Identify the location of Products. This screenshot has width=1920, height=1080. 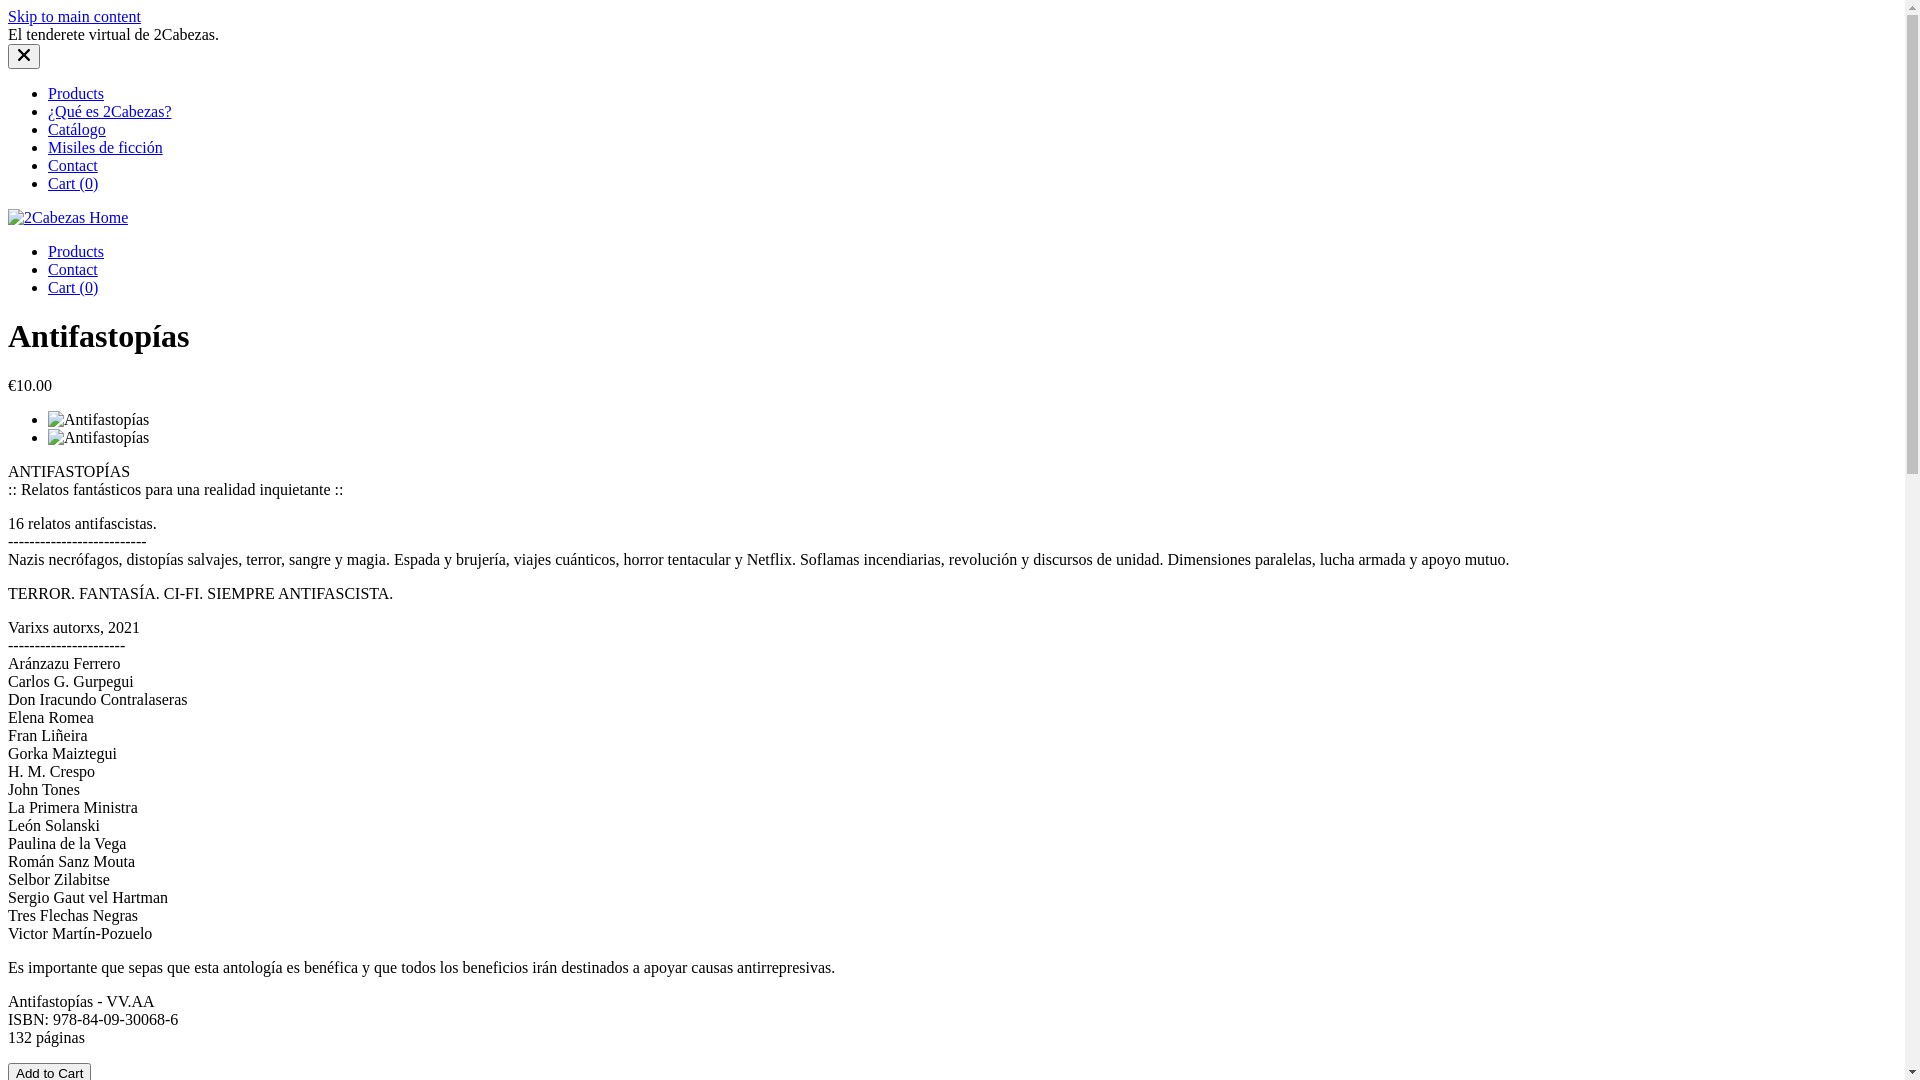
(76, 94).